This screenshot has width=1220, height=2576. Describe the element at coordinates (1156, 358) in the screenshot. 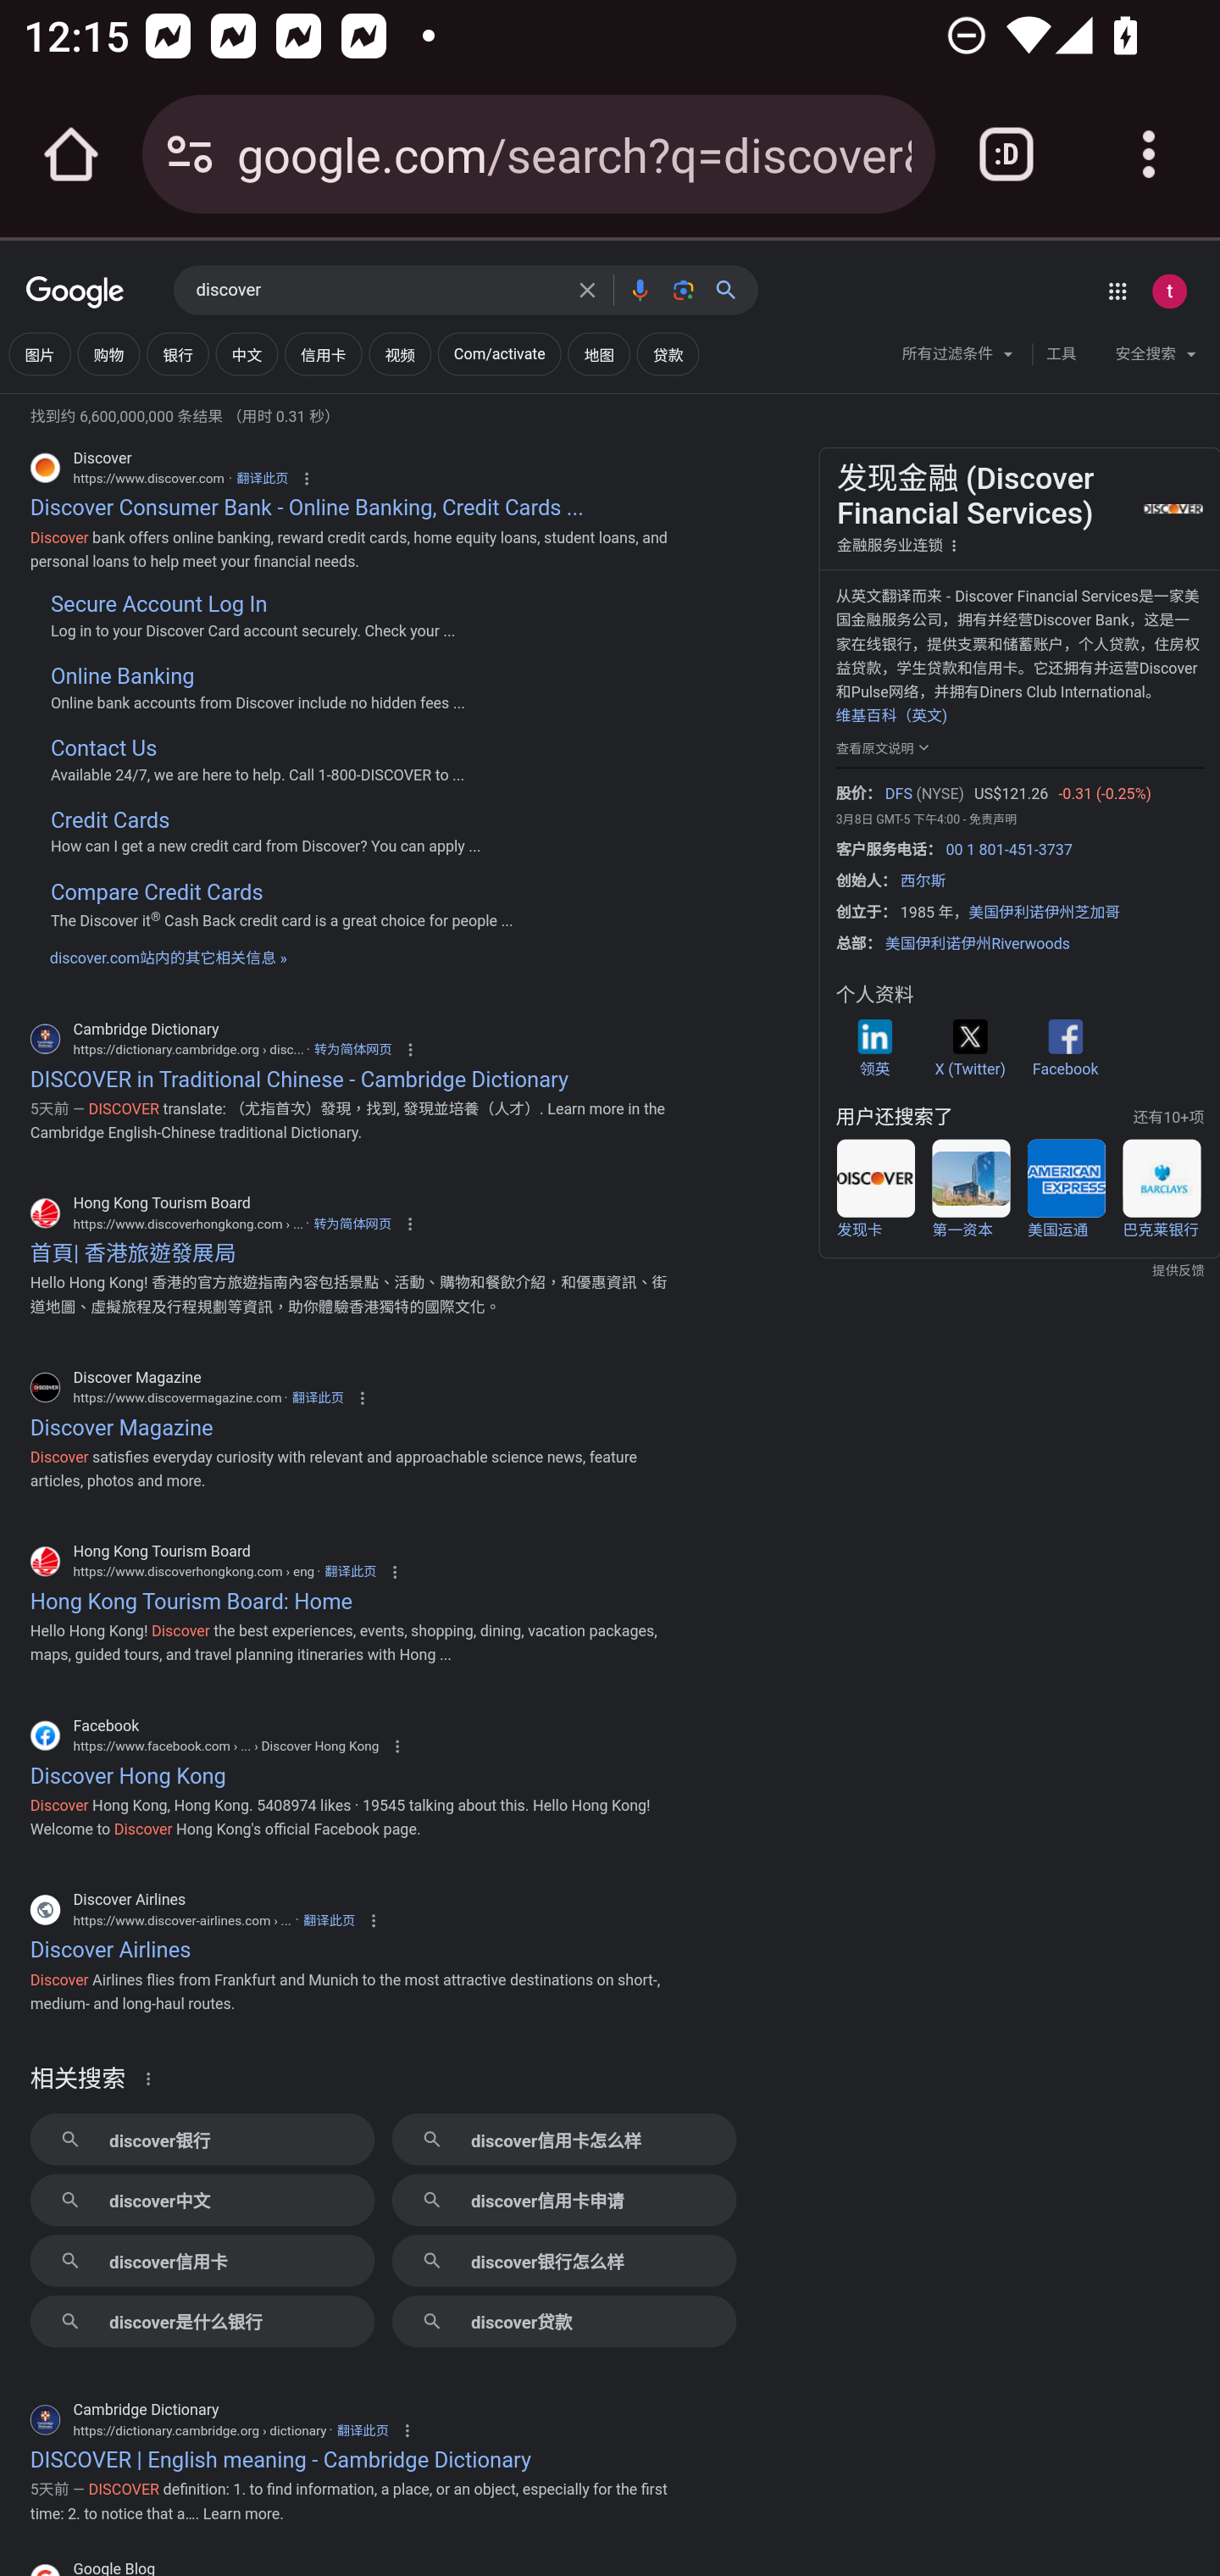

I see `安全搜索` at that location.